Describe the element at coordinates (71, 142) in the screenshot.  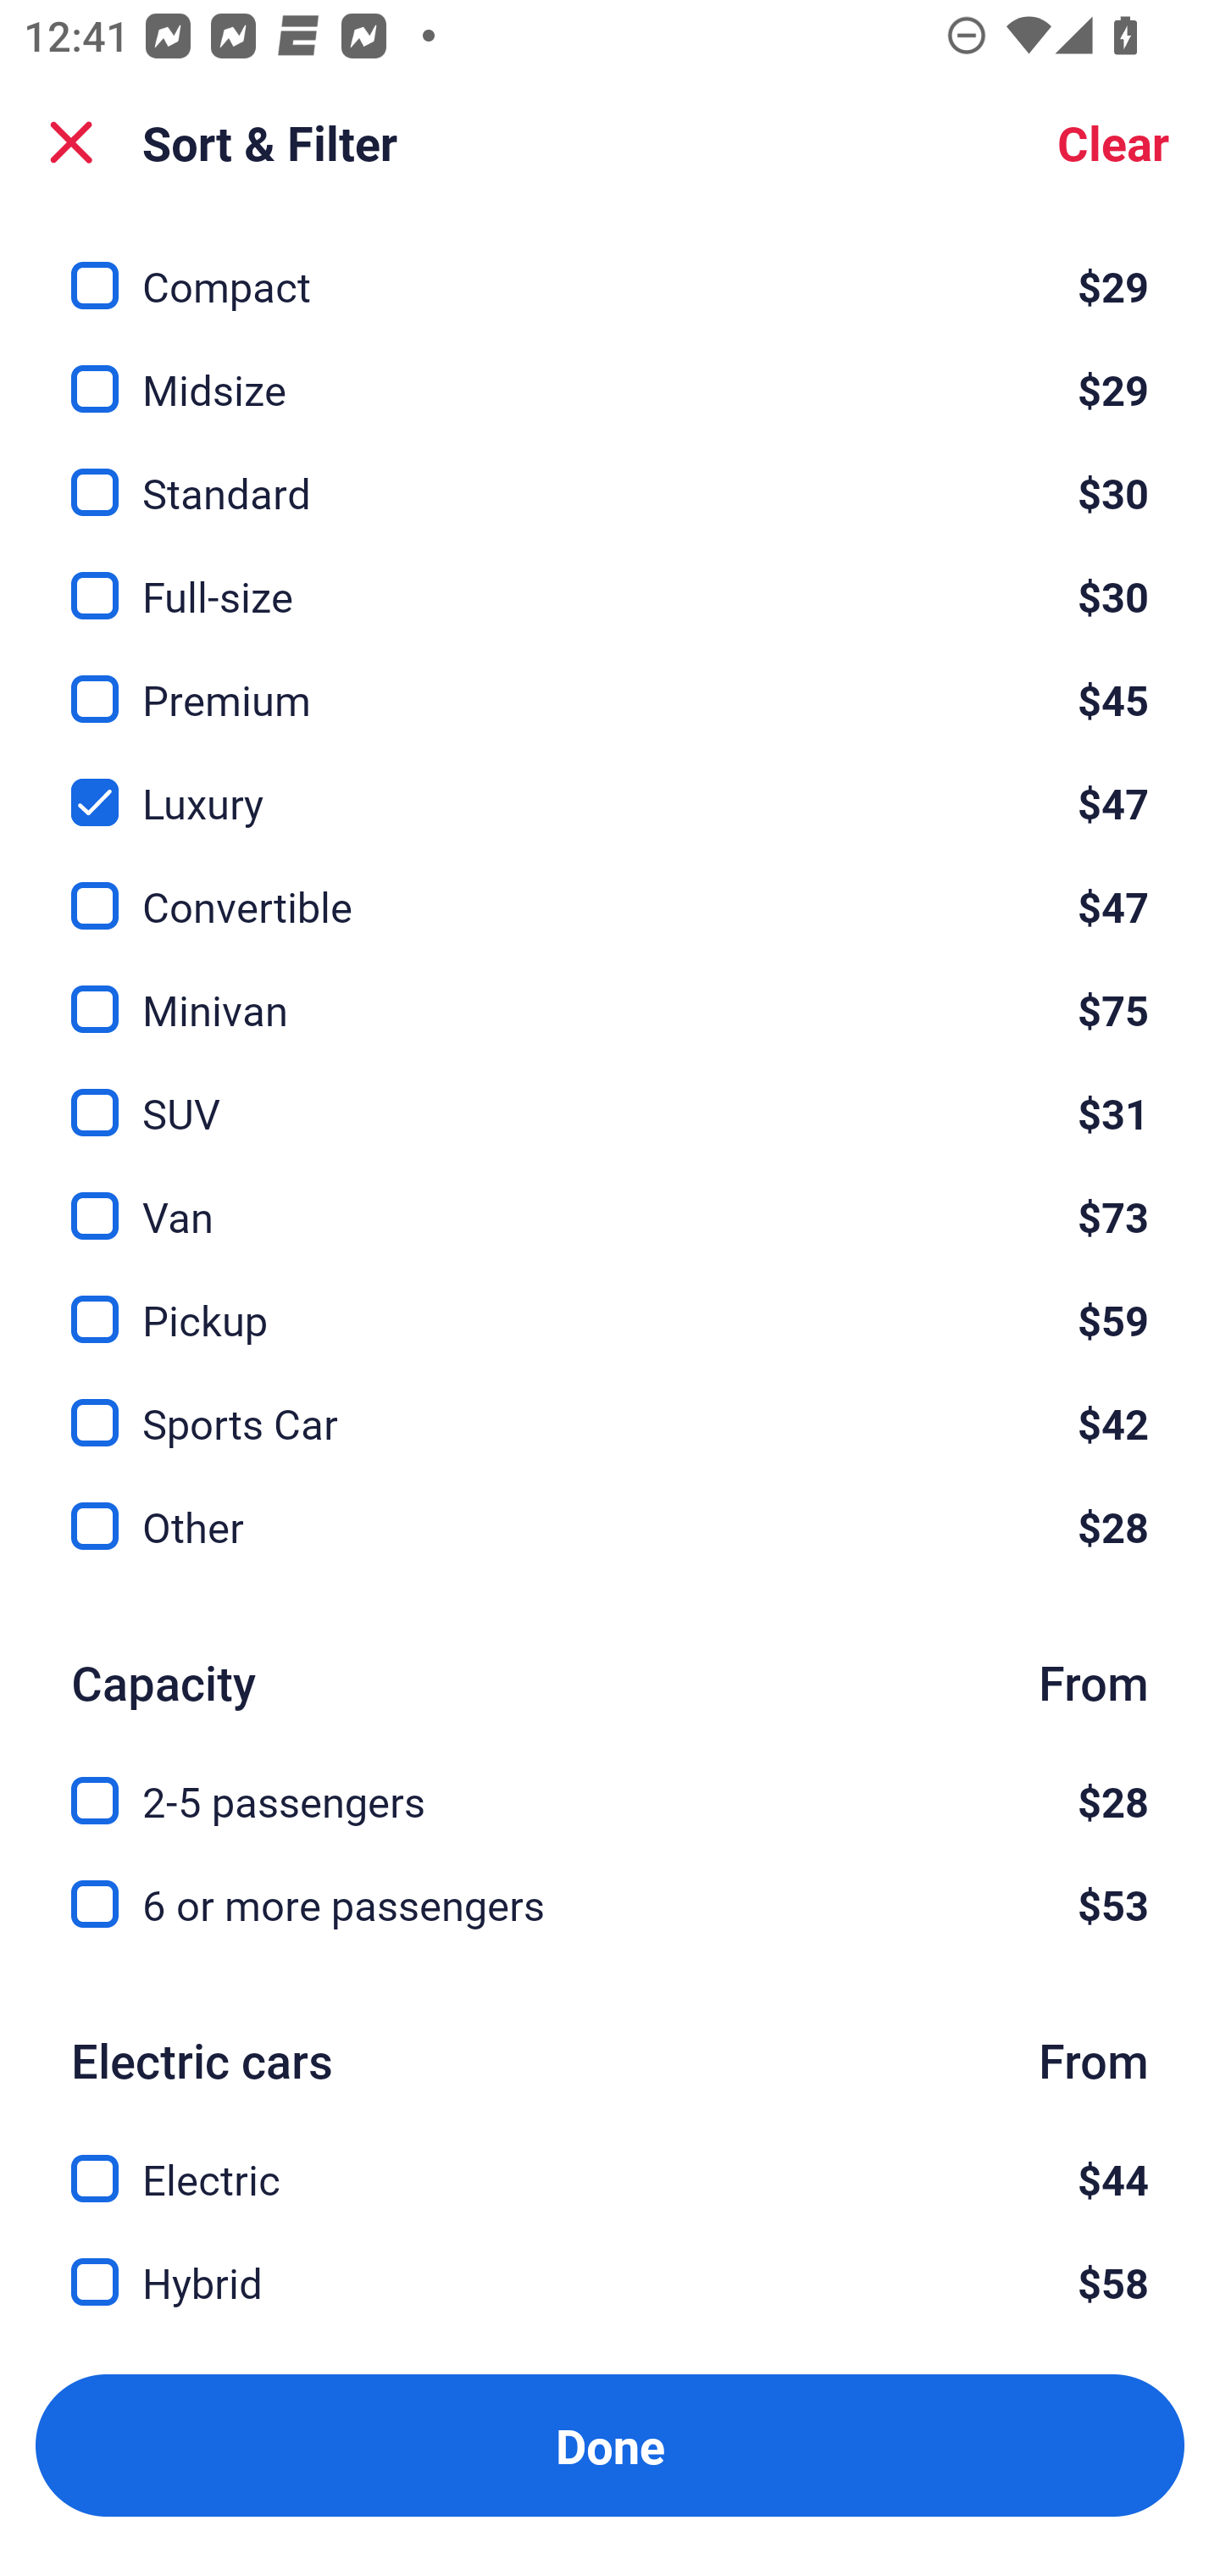
I see `Close Sort and Filter` at that location.